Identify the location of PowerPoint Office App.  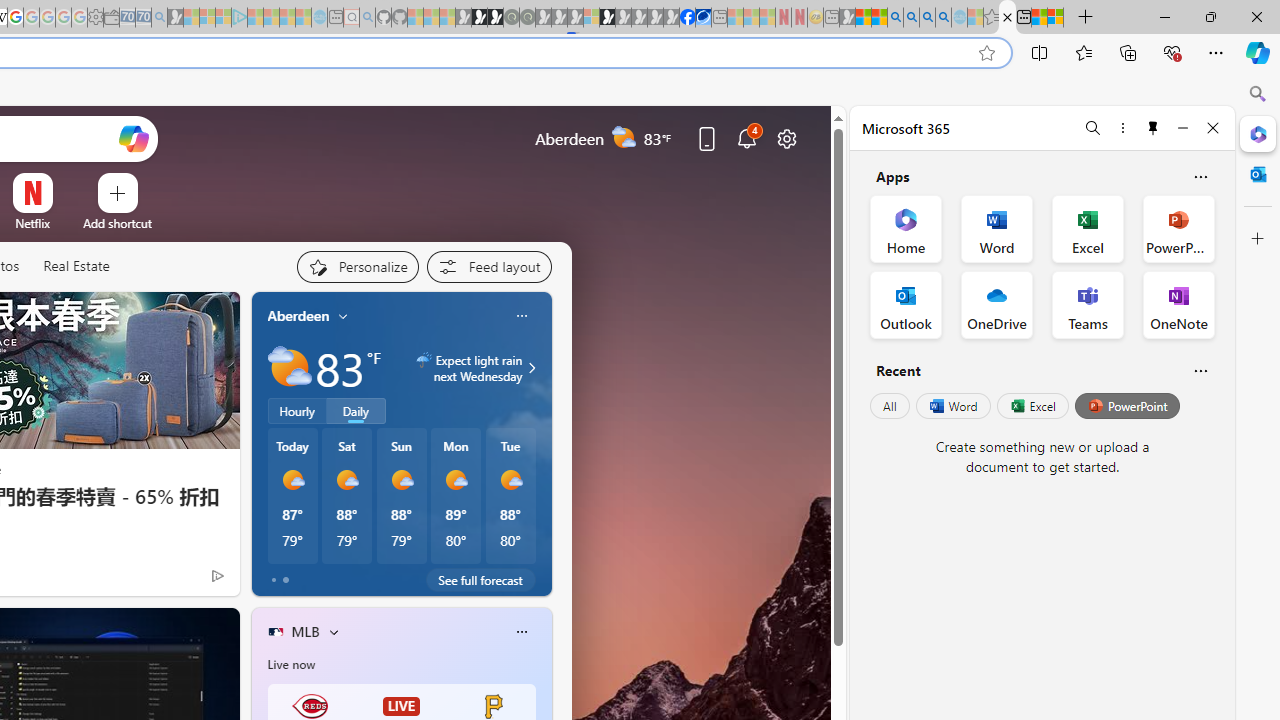
(1178, 228).